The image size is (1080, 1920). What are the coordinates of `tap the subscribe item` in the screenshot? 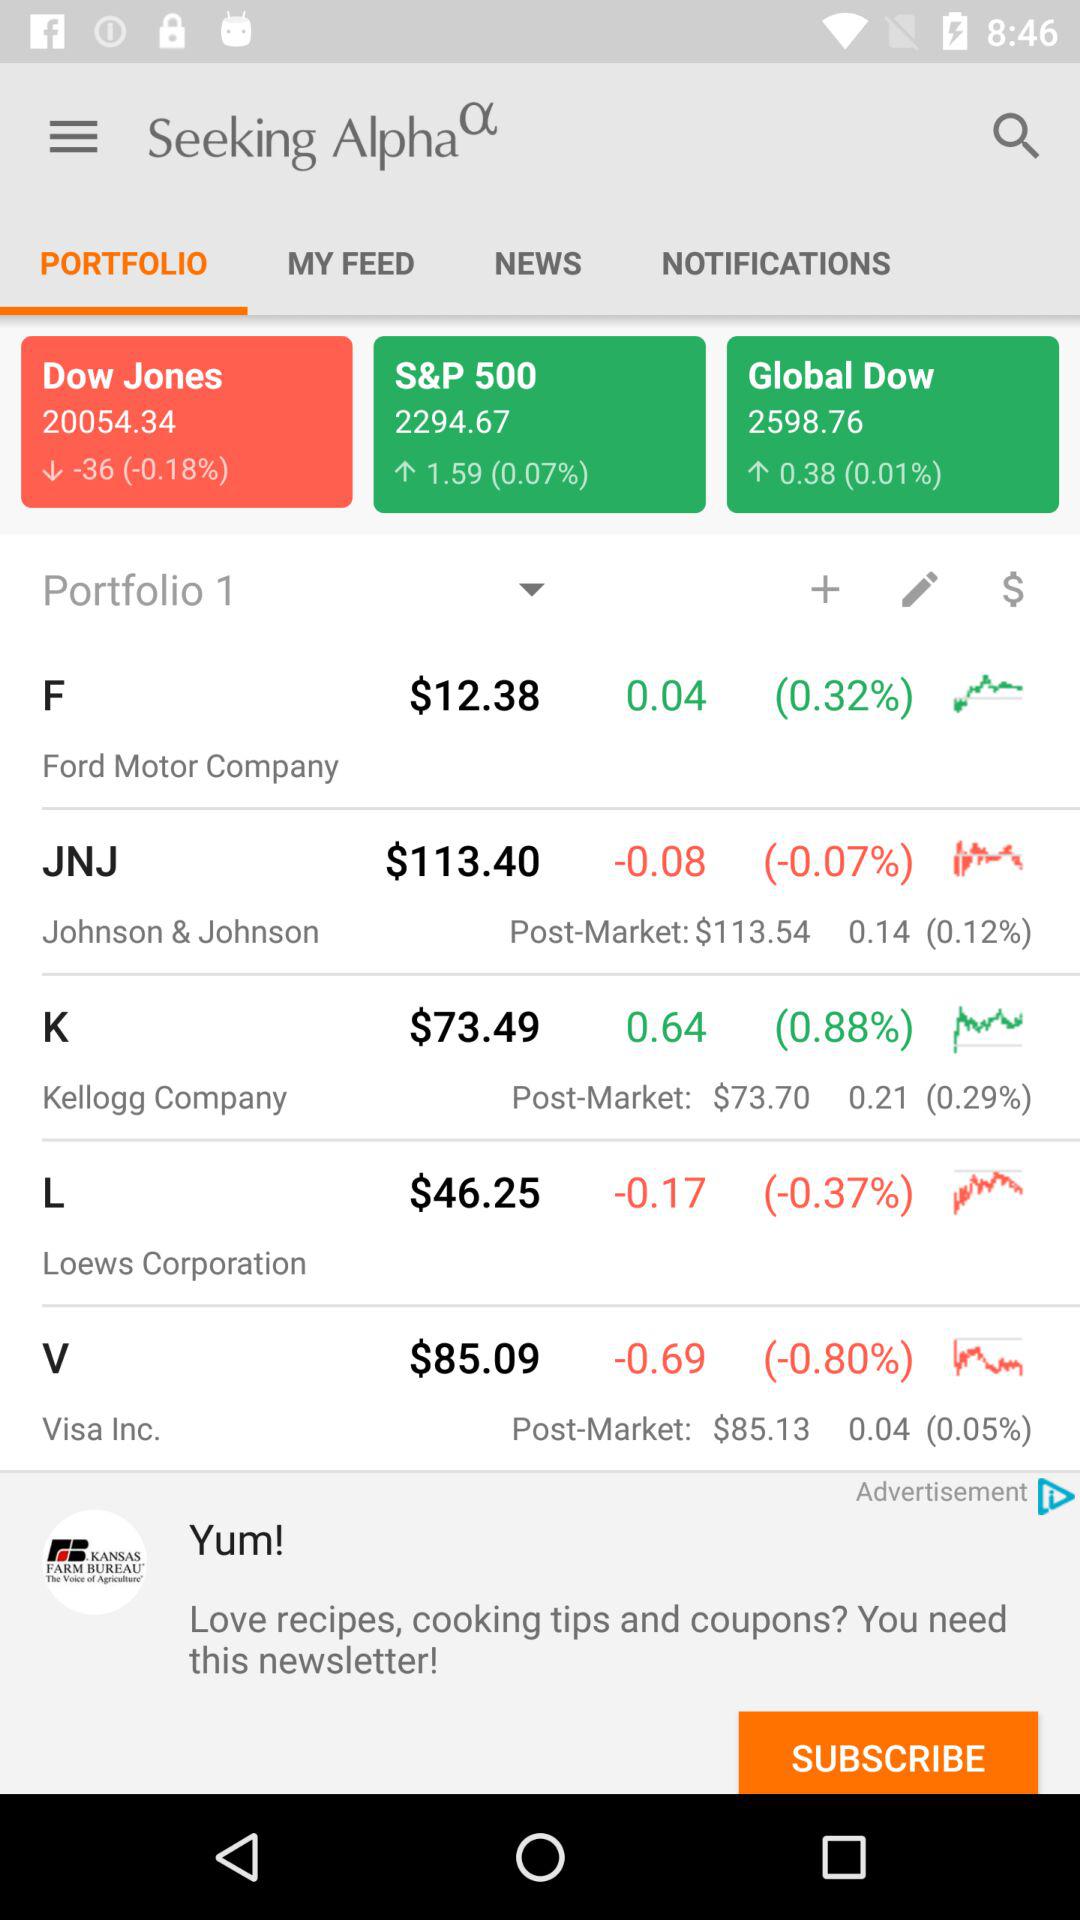 It's located at (888, 1752).